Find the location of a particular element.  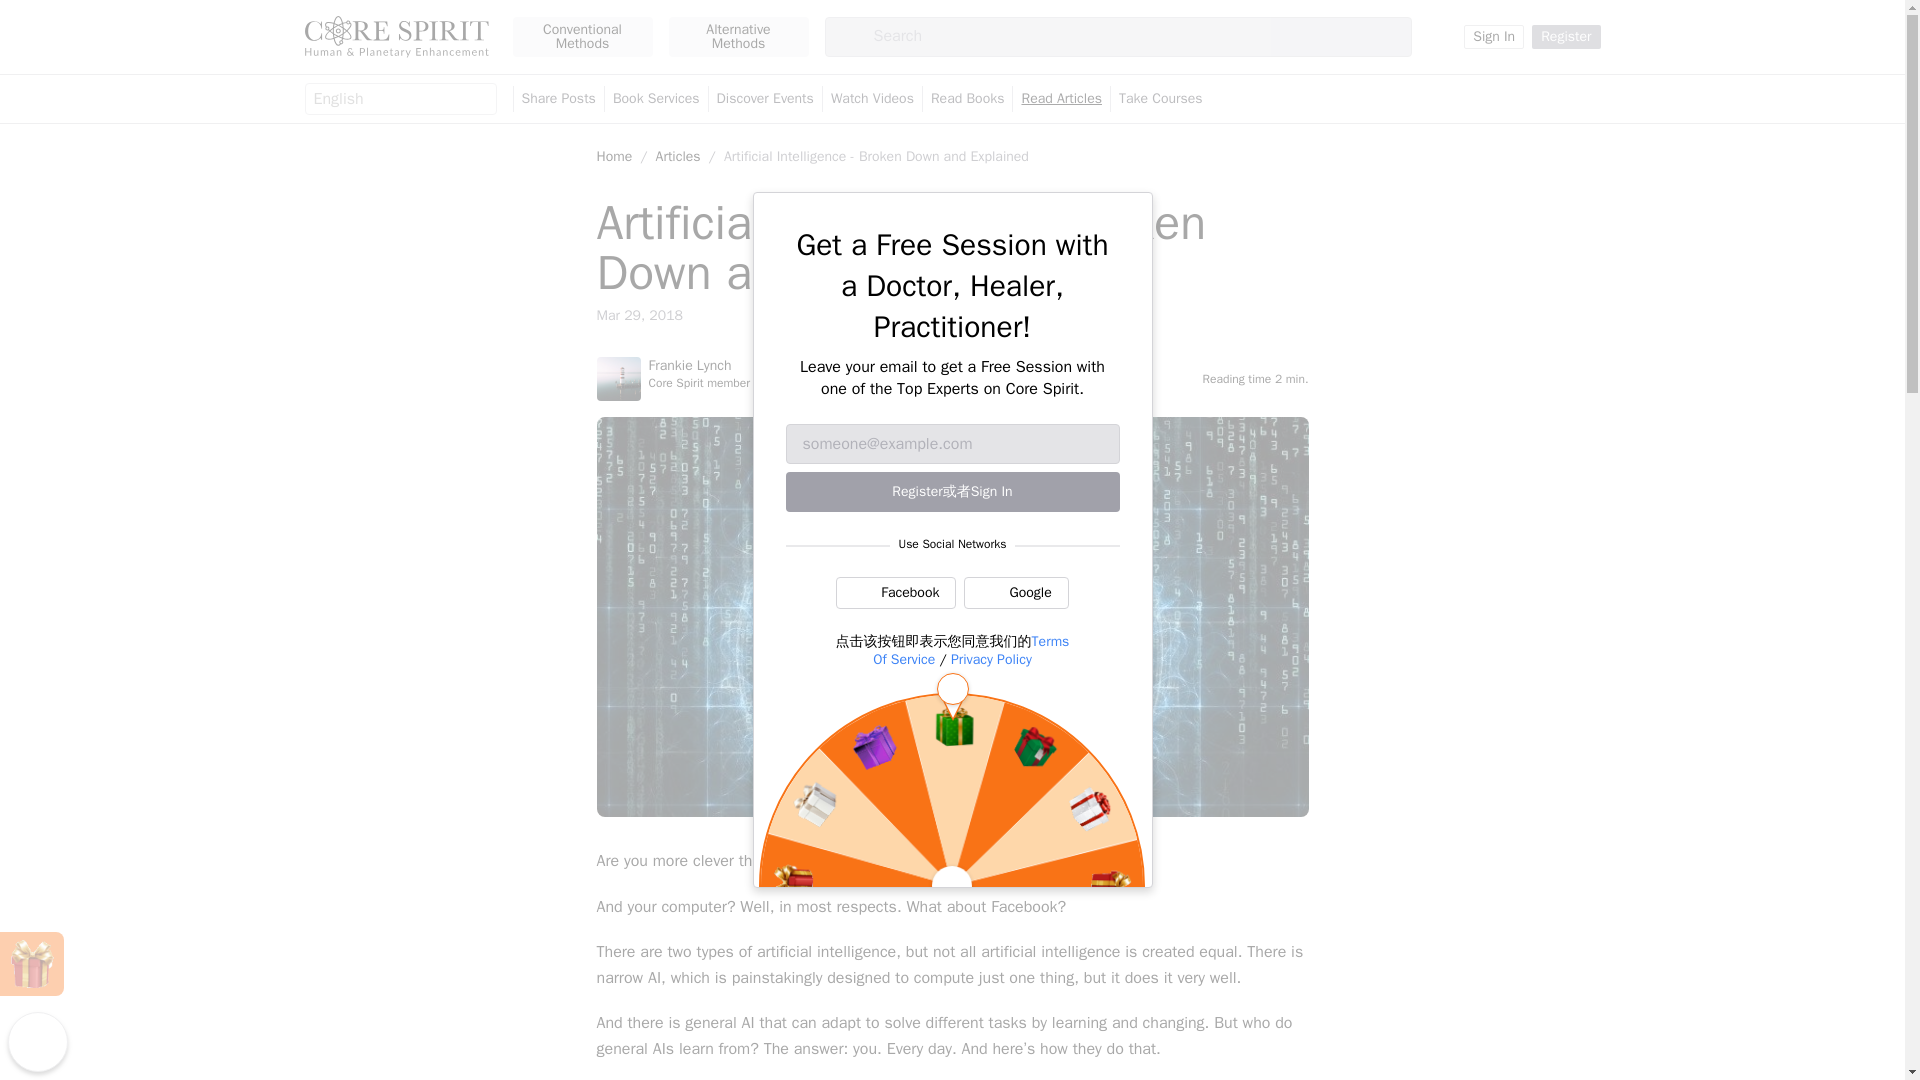

Alternative Methods is located at coordinates (738, 37).